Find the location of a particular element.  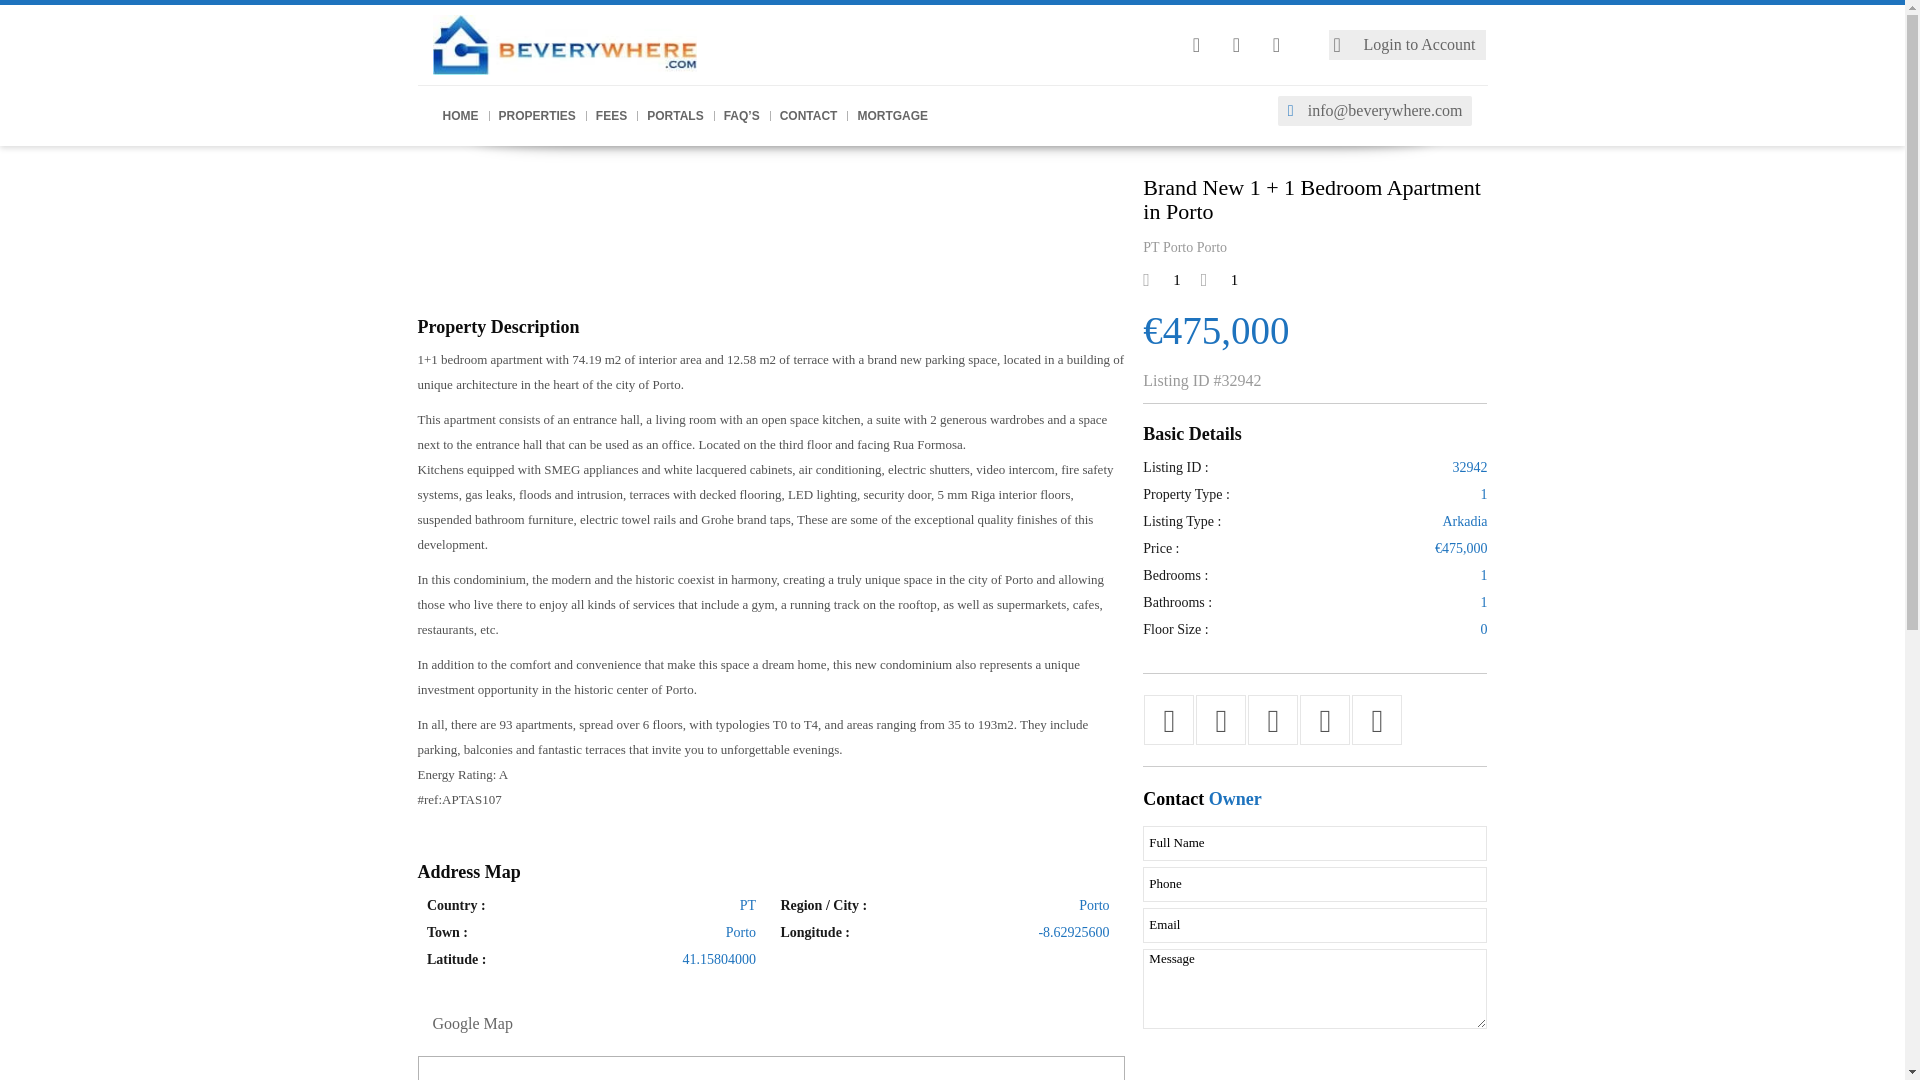

Google Map is located at coordinates (473, 1024).